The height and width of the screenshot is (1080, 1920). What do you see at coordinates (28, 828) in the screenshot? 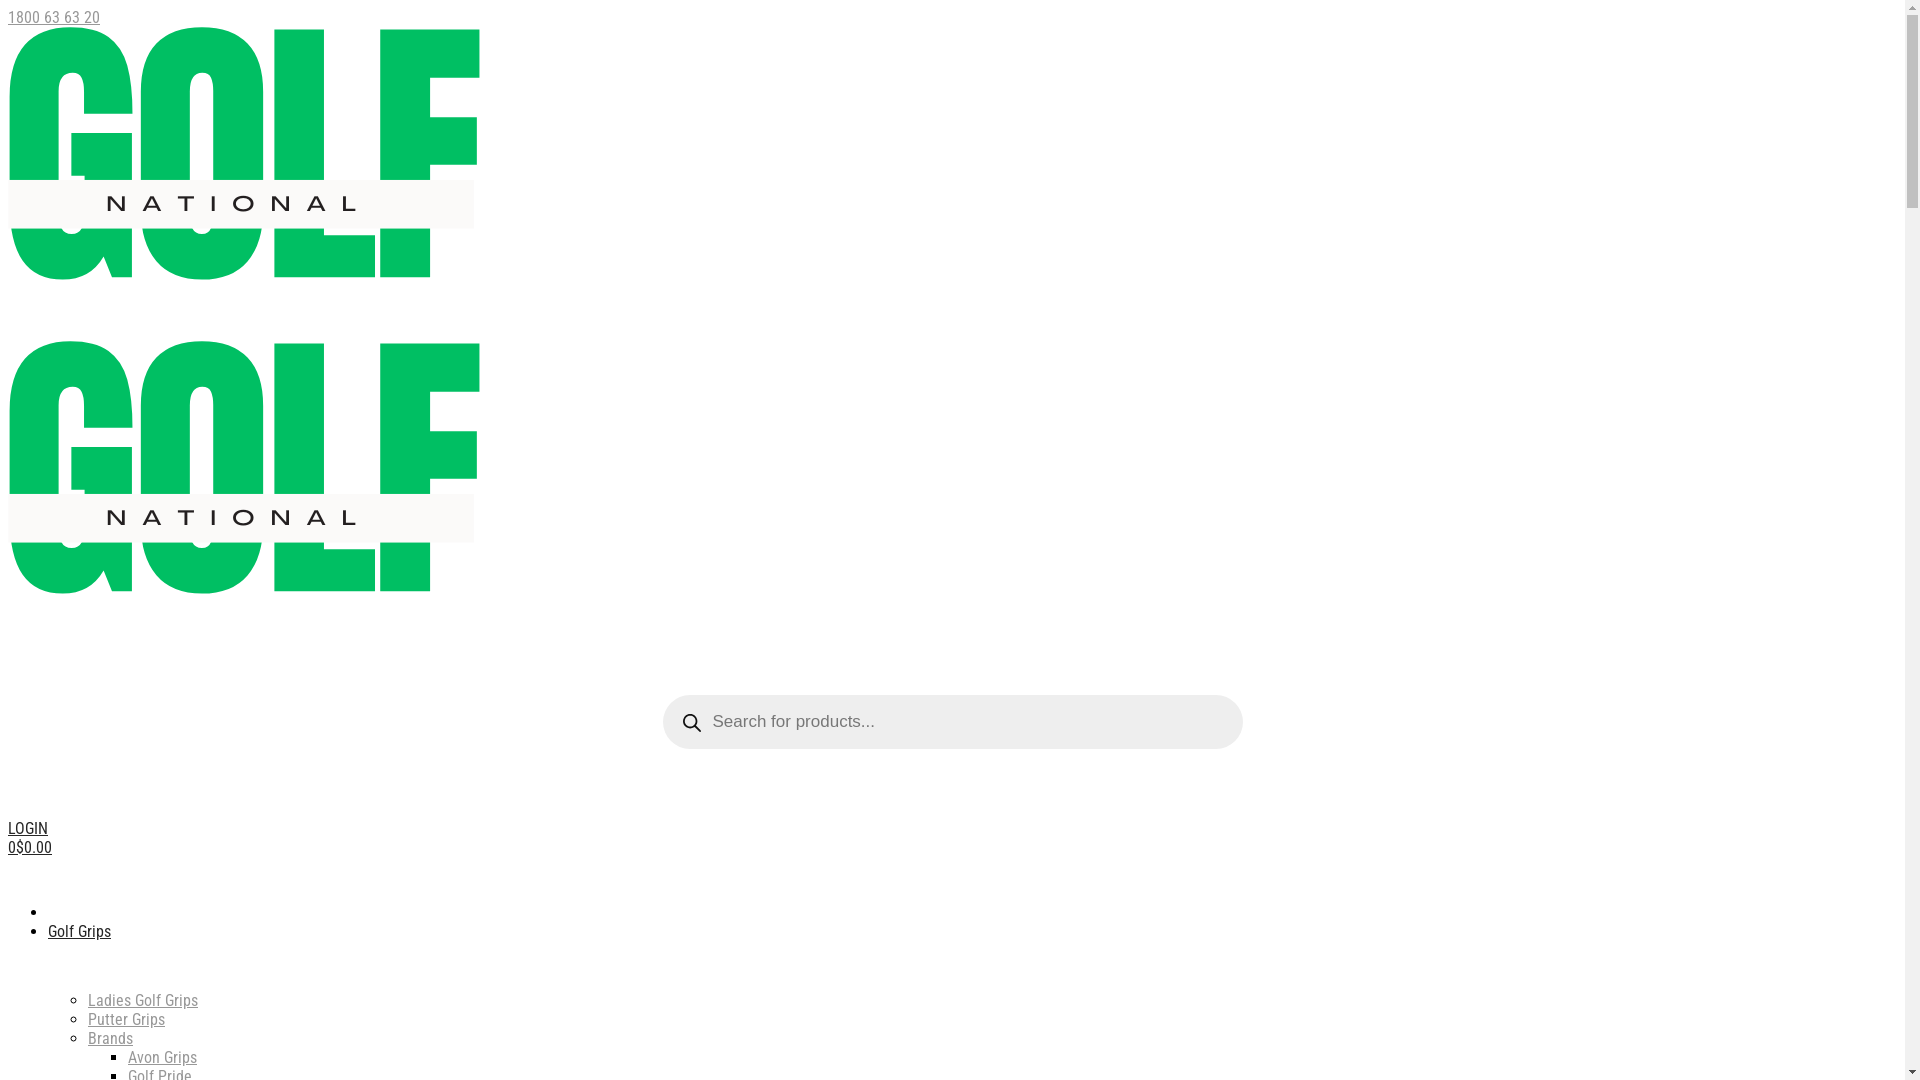
I see `LOGIN` at bounding box center [28, 828].